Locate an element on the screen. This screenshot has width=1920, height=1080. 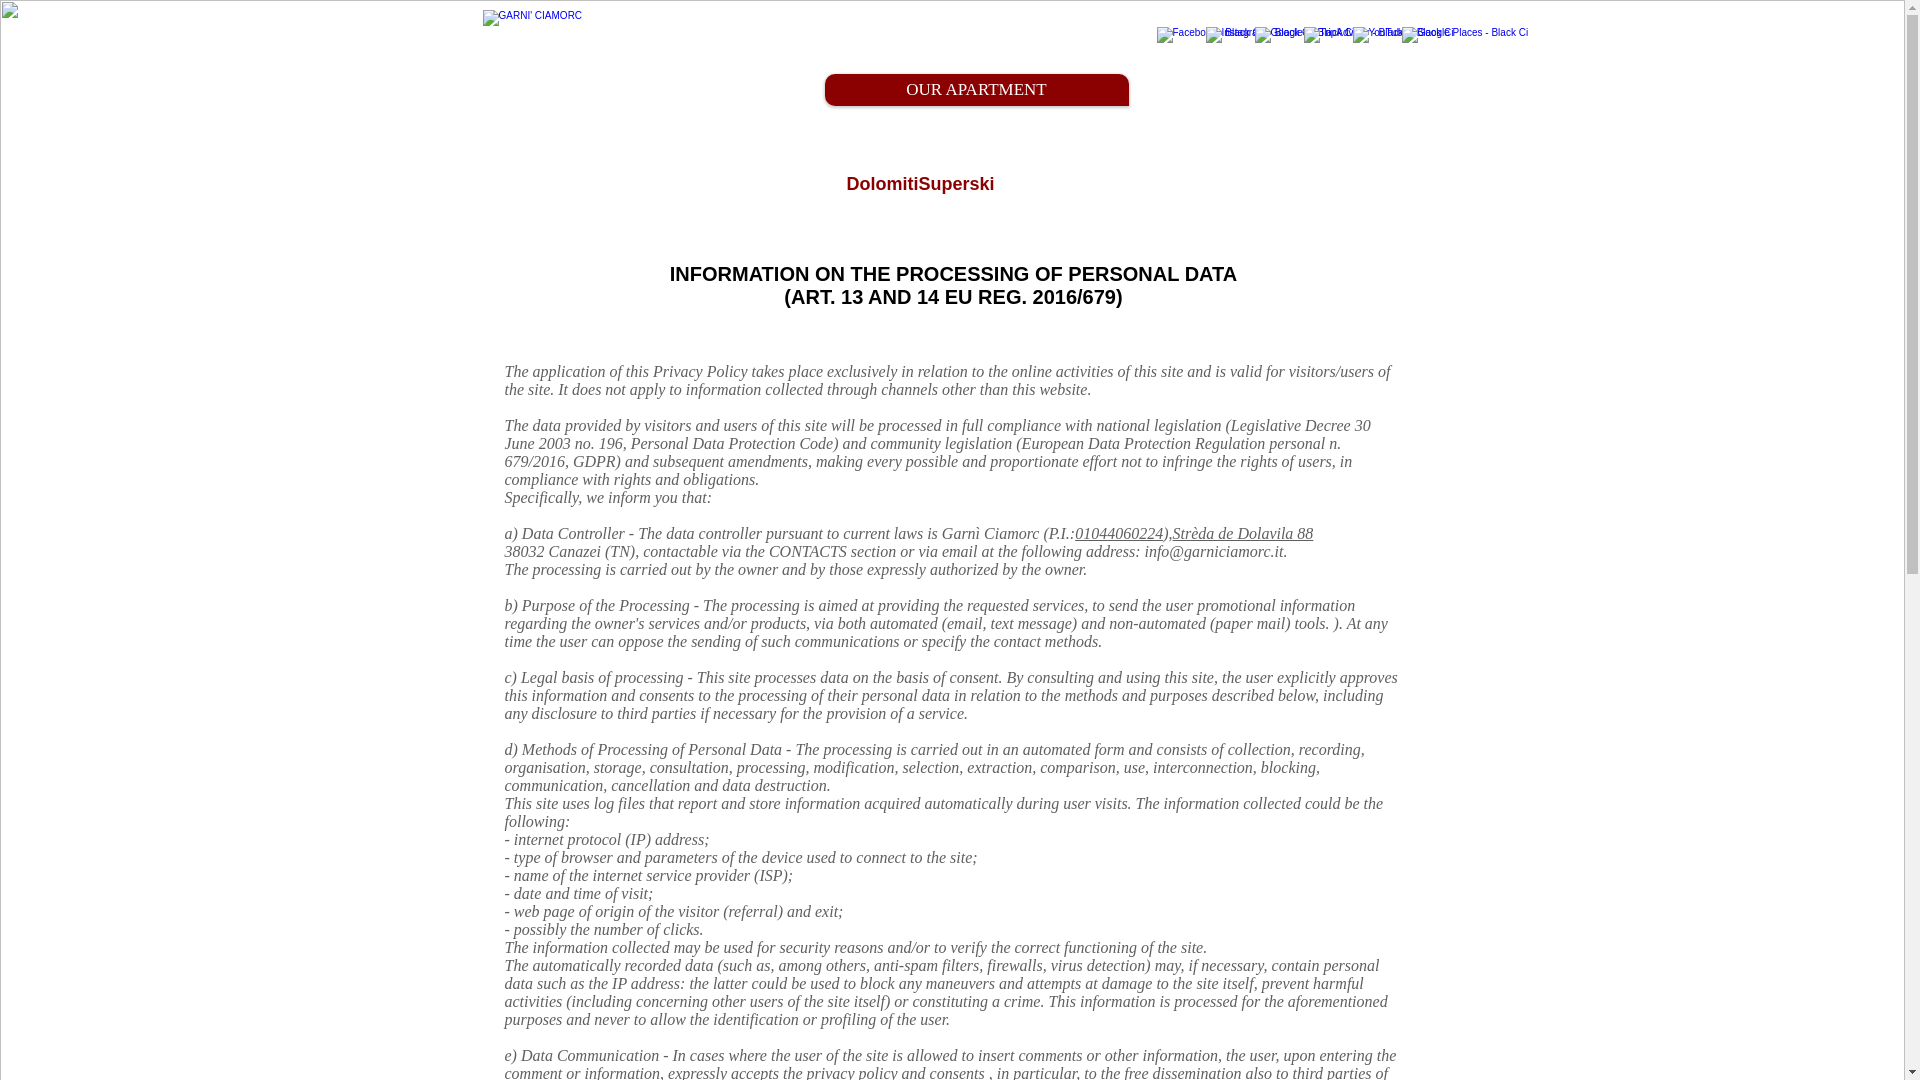
DolomitiSuperski is located at coordinates (920, 185).